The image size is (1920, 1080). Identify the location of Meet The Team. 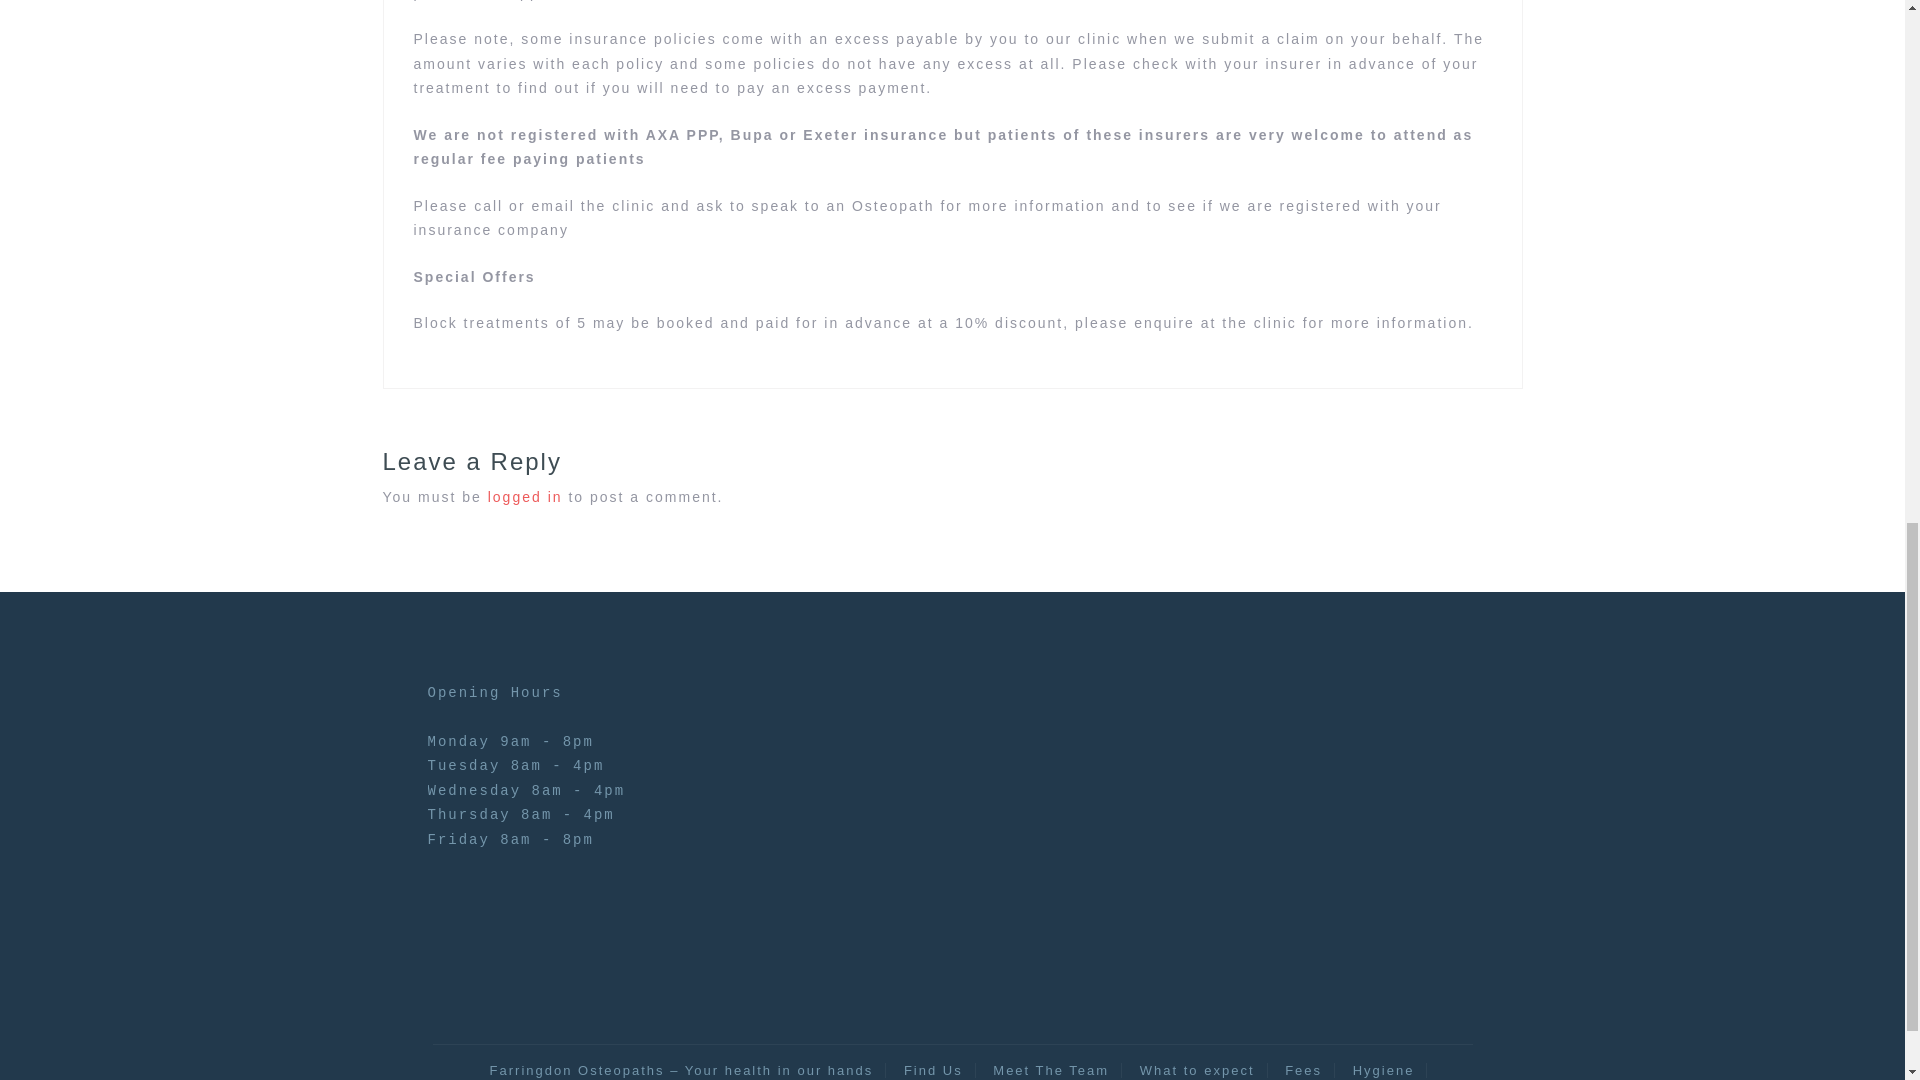
(1051, 1070).